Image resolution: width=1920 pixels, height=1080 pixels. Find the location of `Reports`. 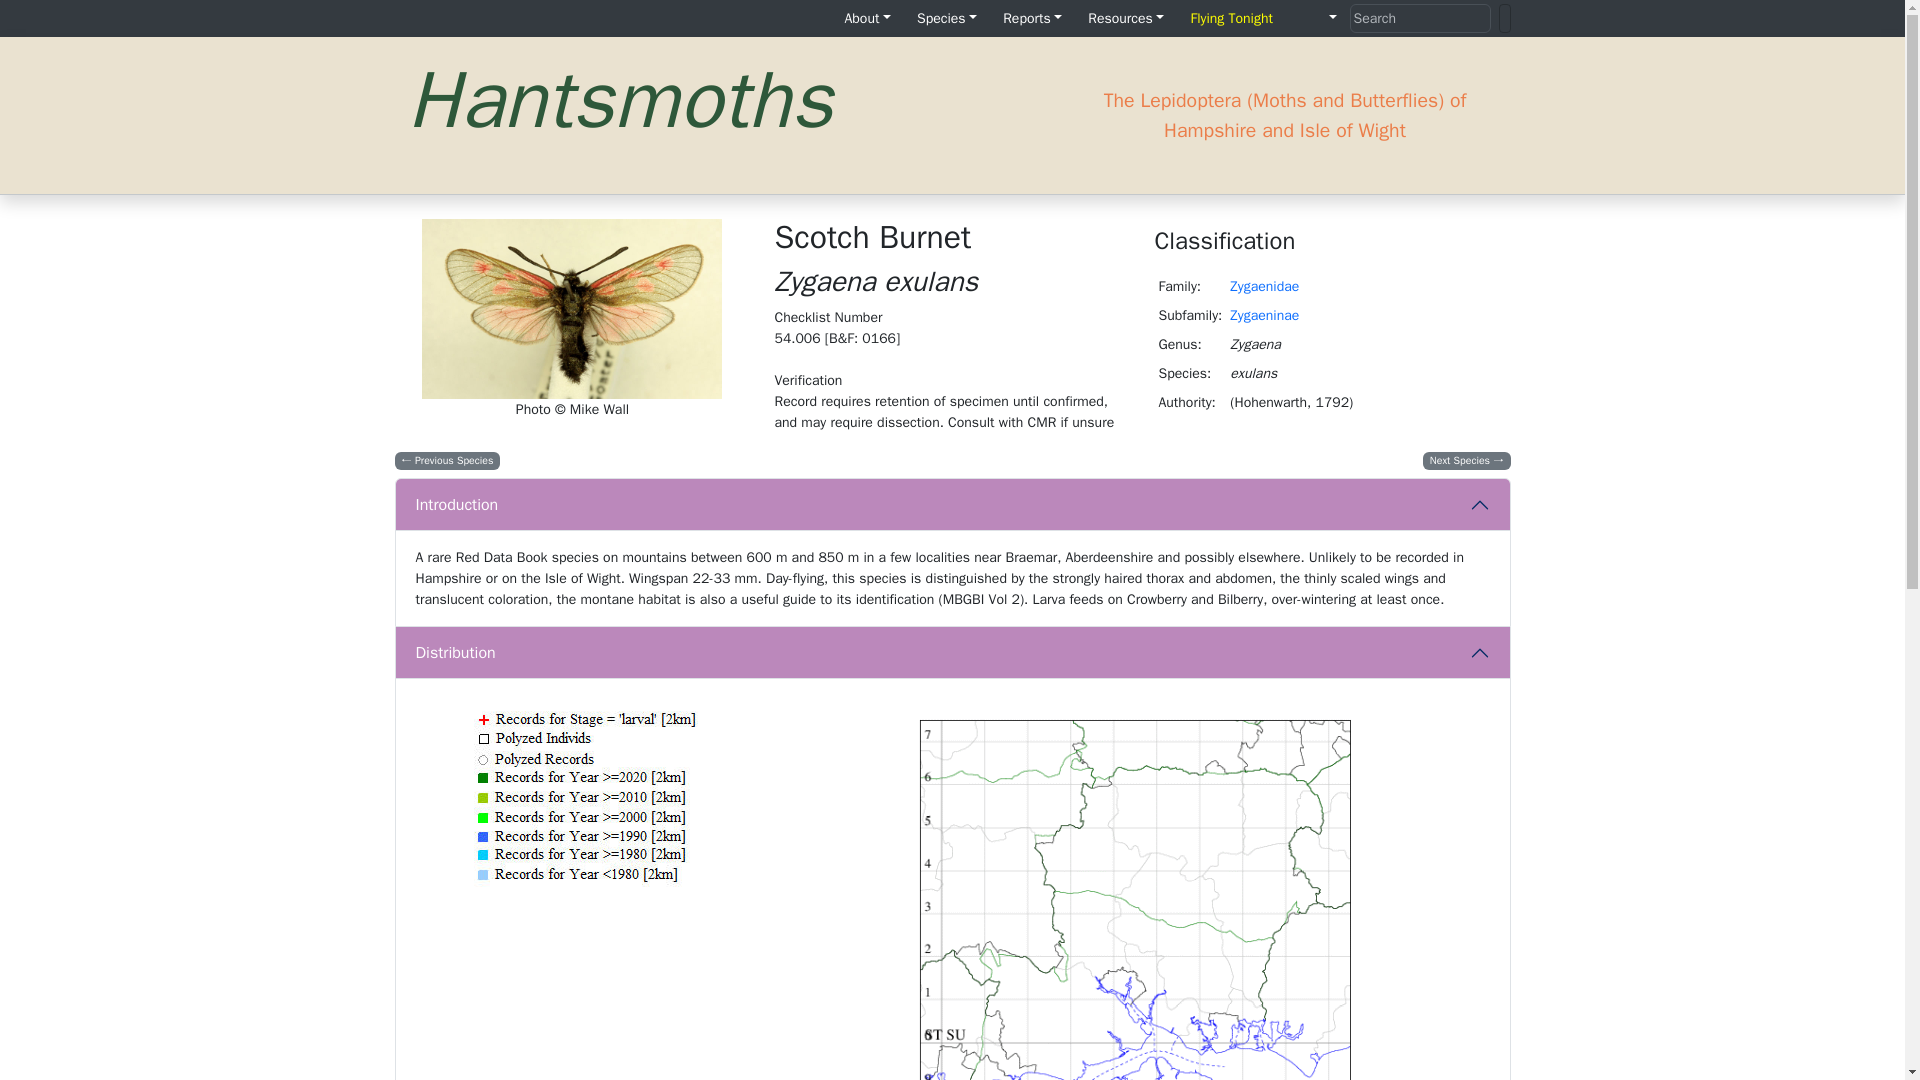

Reports is located at coordinates (1032, 18).